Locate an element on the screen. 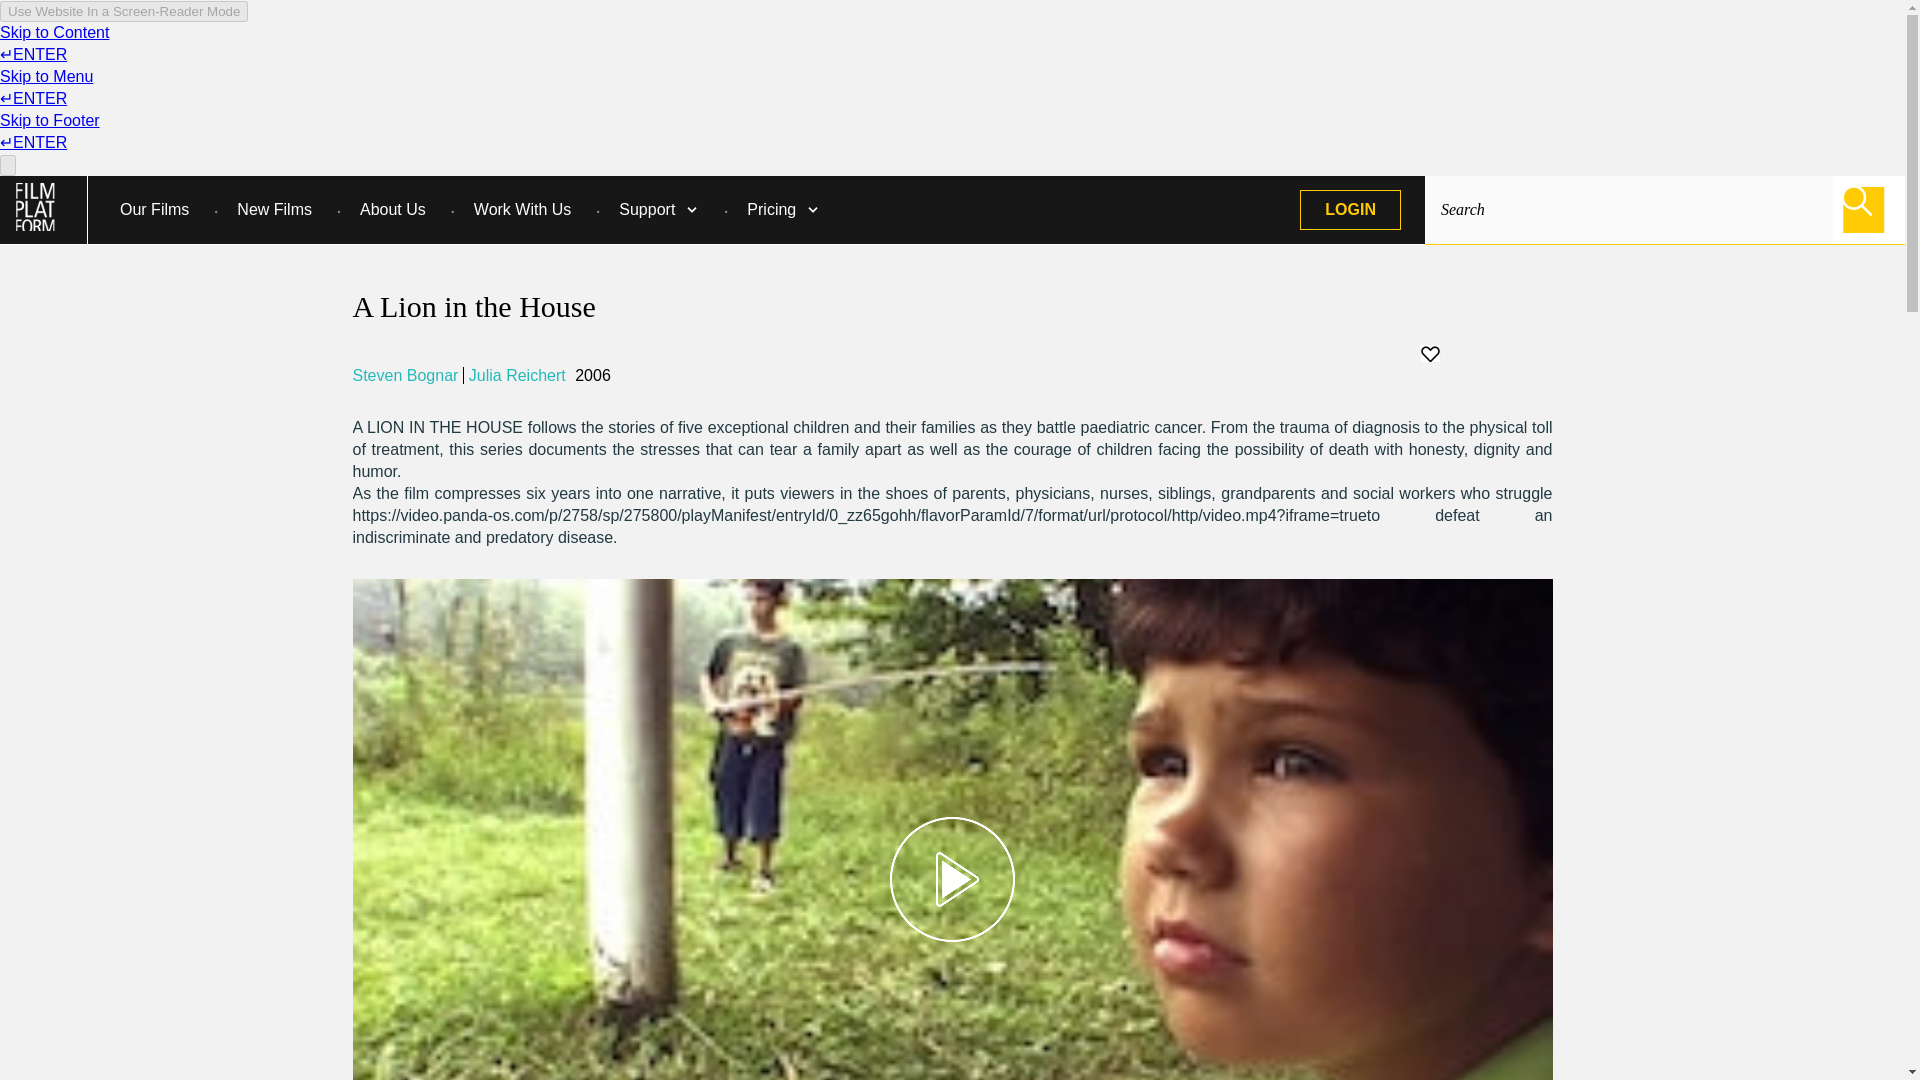 Image resolution: width=1920 pixels, height=1080 pixels. Add to my favorites is located at coordinates (1486, 354).